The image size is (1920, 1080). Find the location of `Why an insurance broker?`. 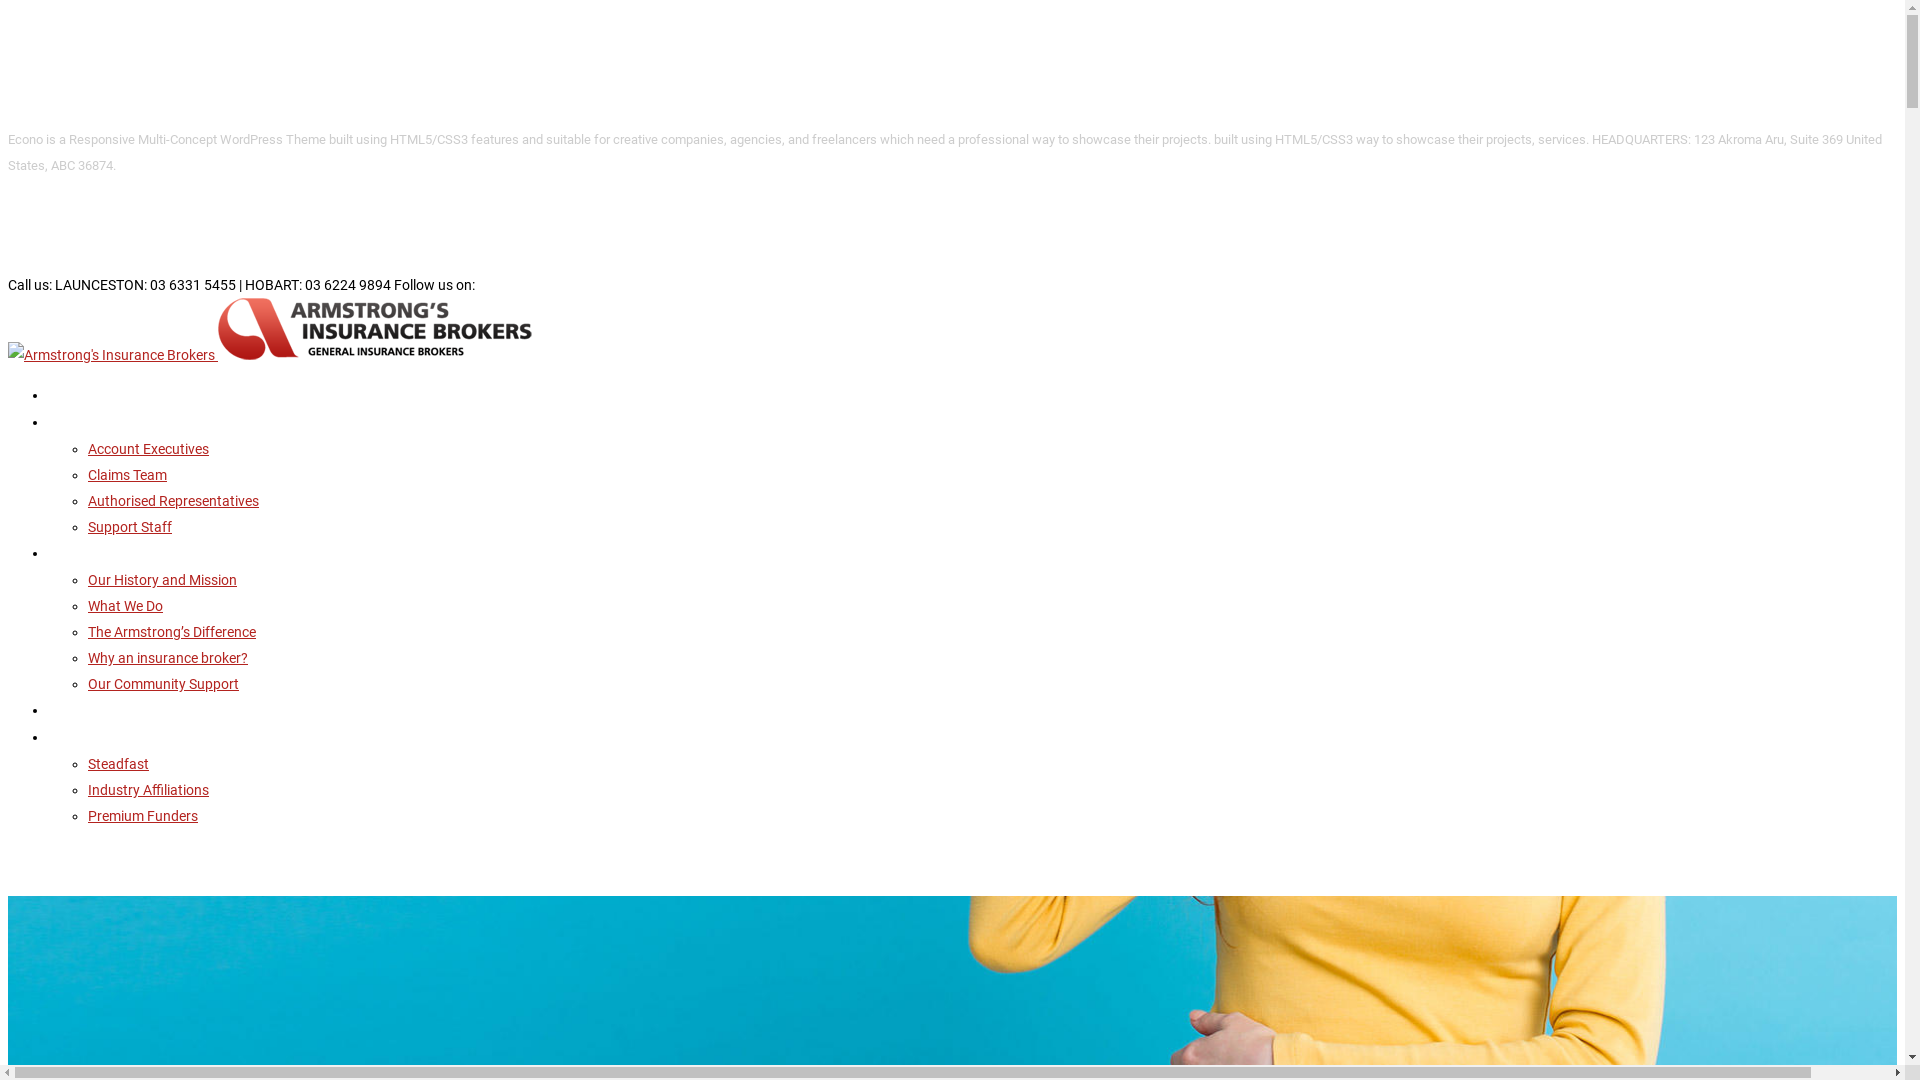

Why an insurance broker? is located at coordinates (168, 658).